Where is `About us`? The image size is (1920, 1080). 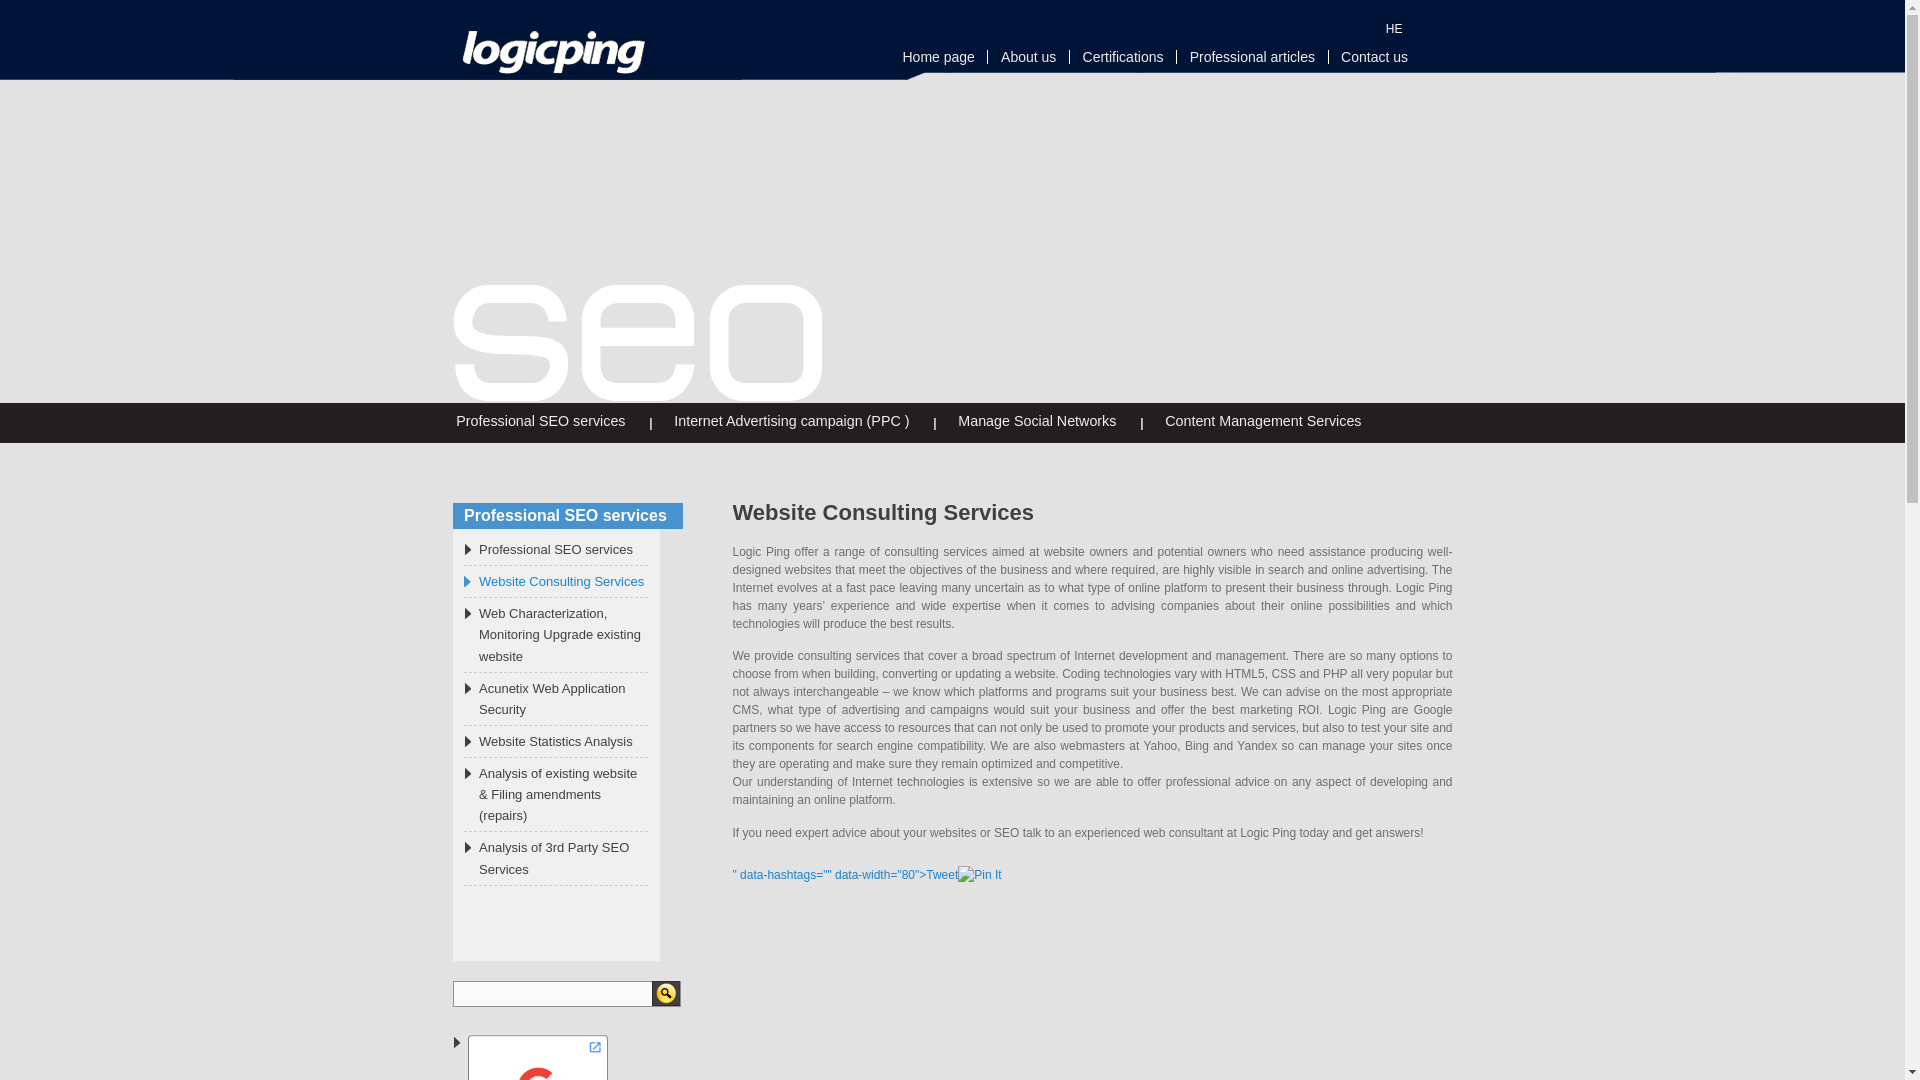 About us is located at coordinates (1026, 56).